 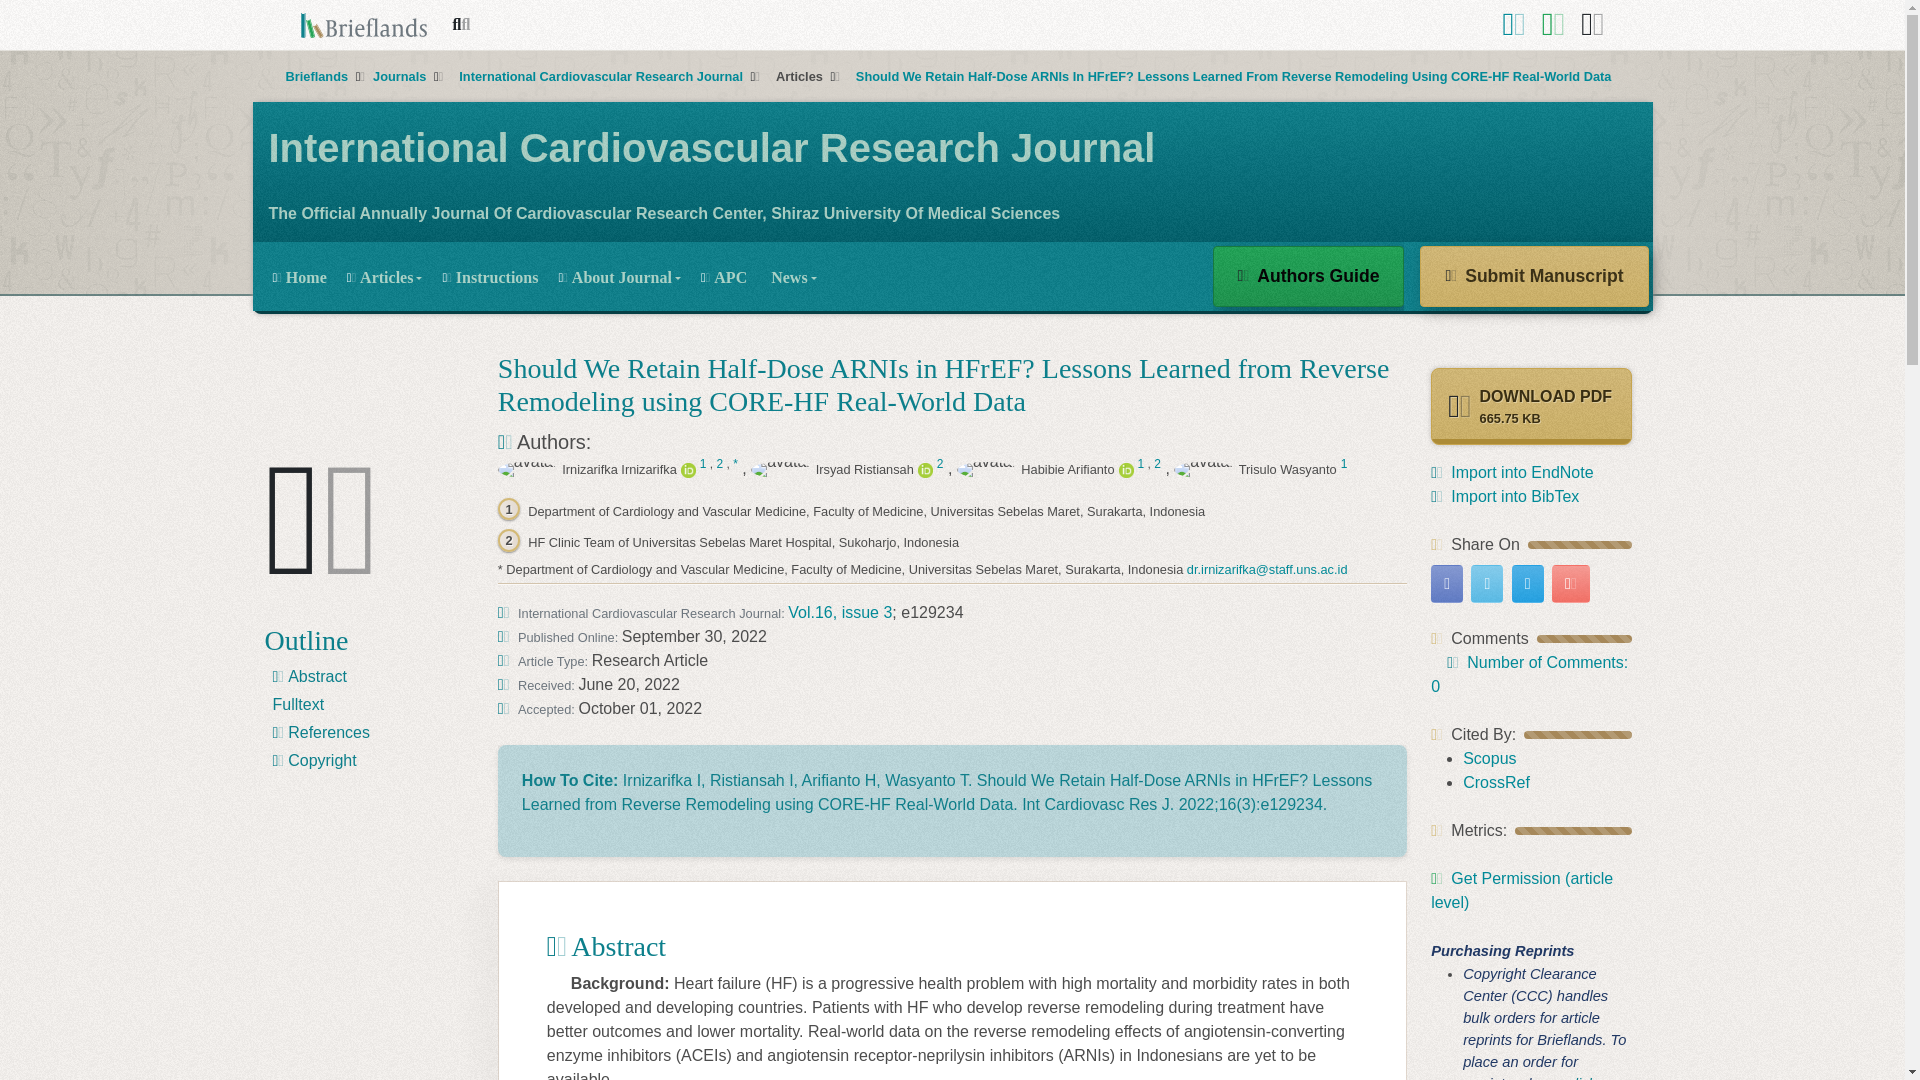 I want to click on News, so click(x=790, y=276).